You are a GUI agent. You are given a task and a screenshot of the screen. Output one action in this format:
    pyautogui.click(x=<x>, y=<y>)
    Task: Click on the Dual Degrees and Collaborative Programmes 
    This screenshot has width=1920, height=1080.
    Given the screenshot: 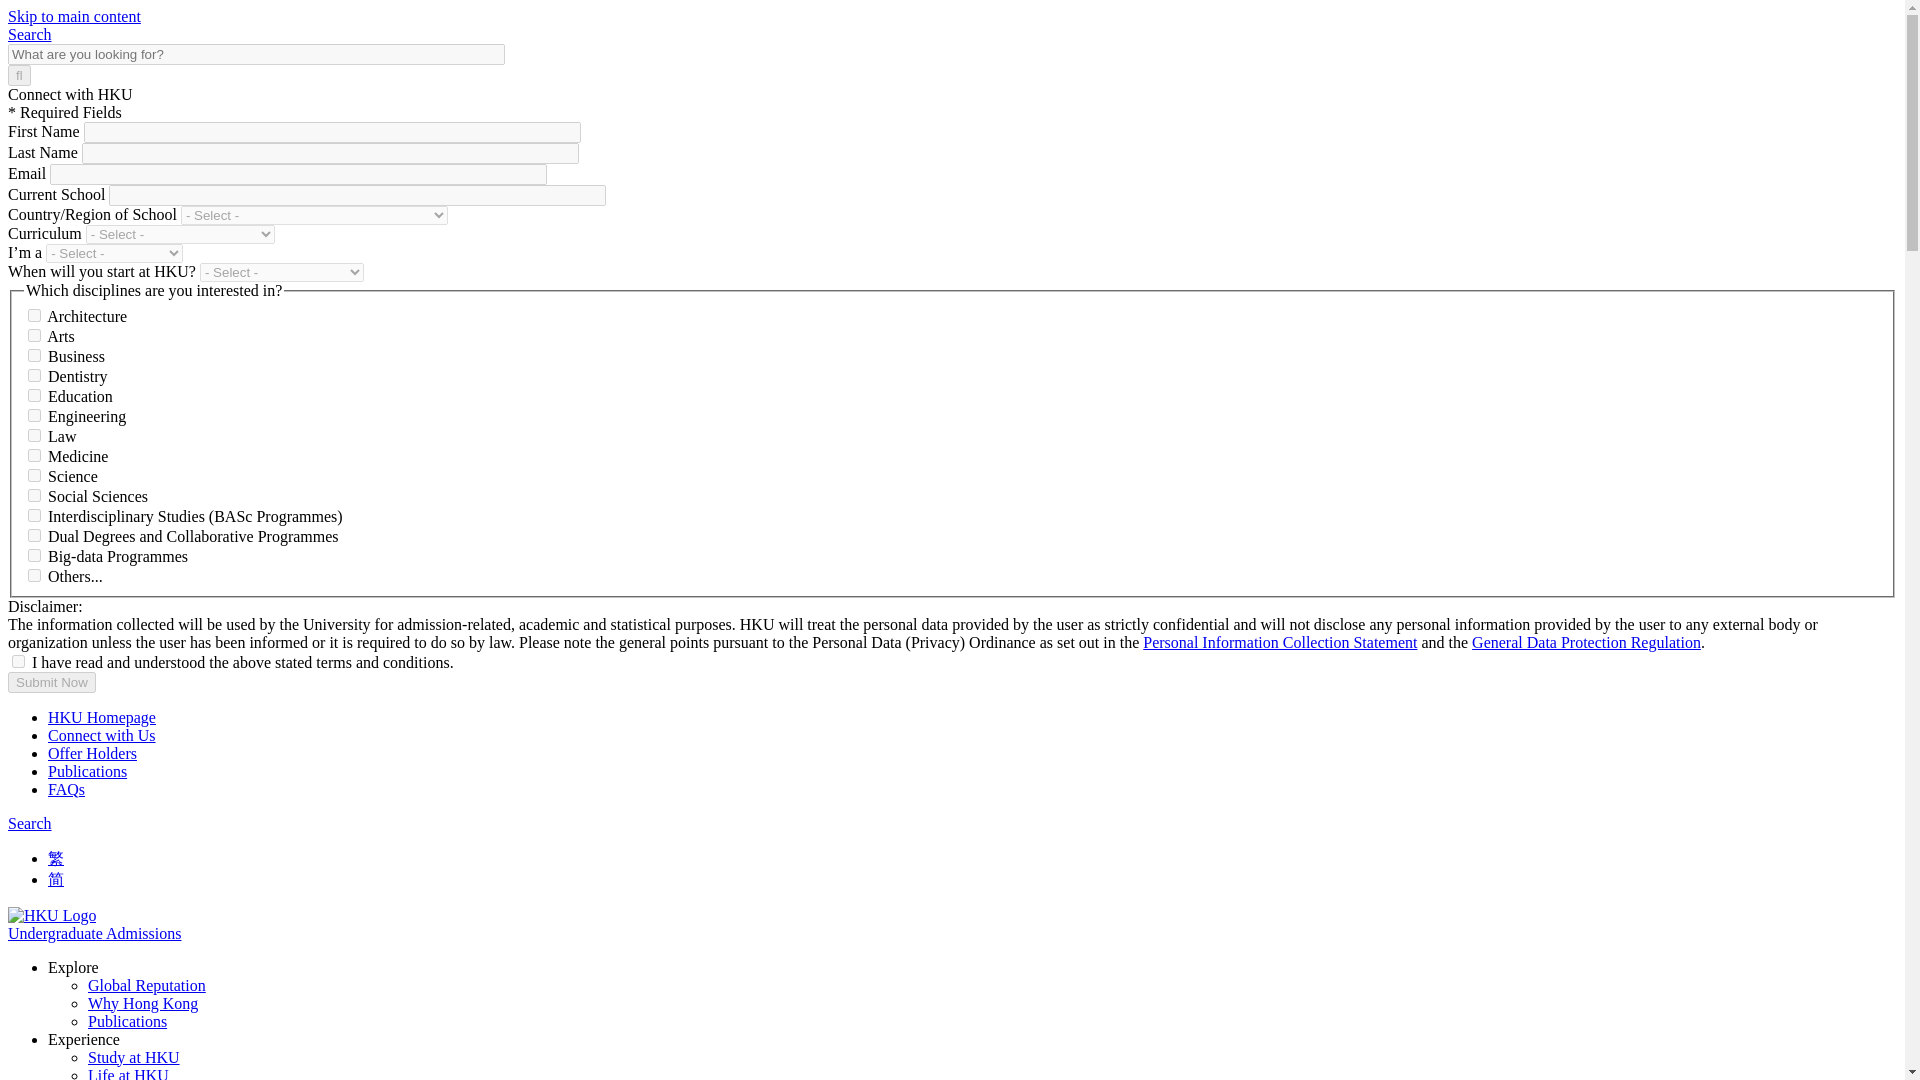 What is the action you would take?
    pyautogui.click(x=34, y=536)
    